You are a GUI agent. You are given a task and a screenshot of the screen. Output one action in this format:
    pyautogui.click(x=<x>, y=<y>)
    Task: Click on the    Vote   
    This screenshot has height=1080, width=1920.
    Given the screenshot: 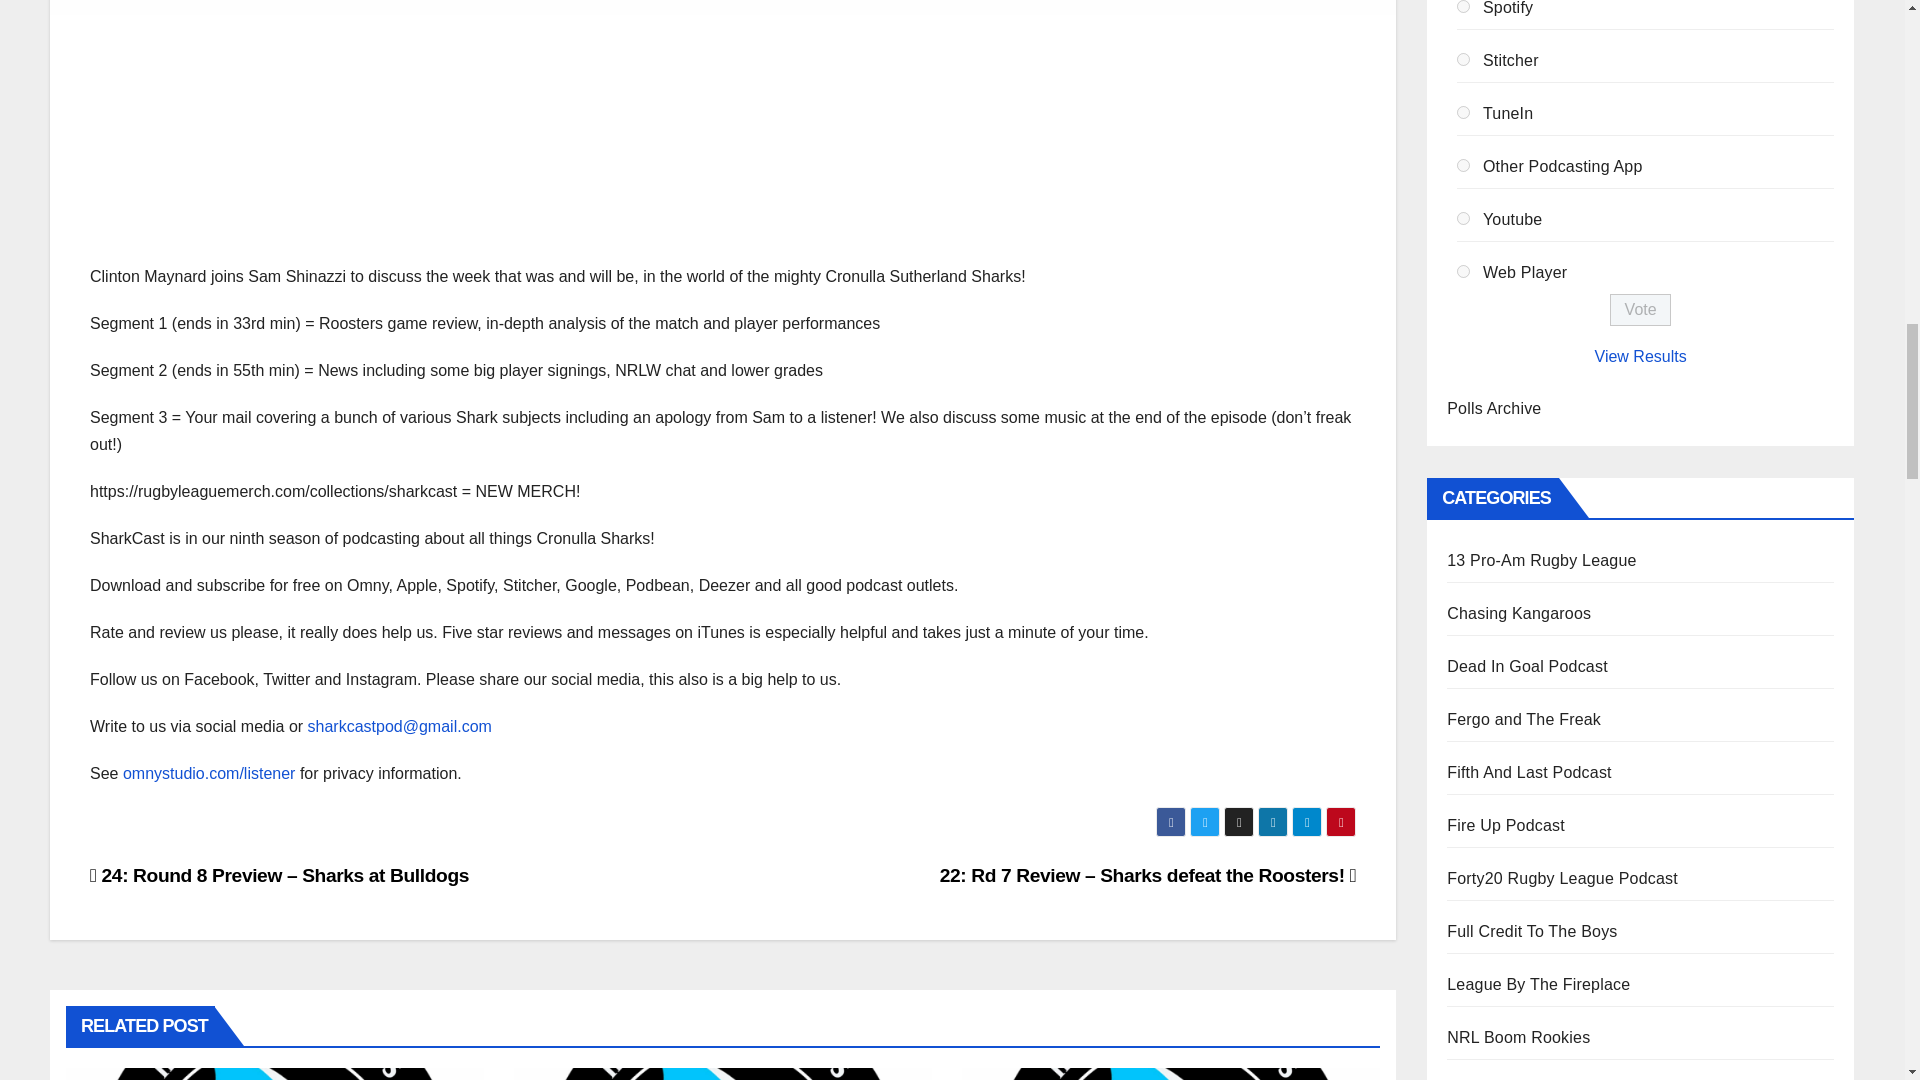 What is the action you would take?
    pyautogui.click(x=1640, y=310)
    